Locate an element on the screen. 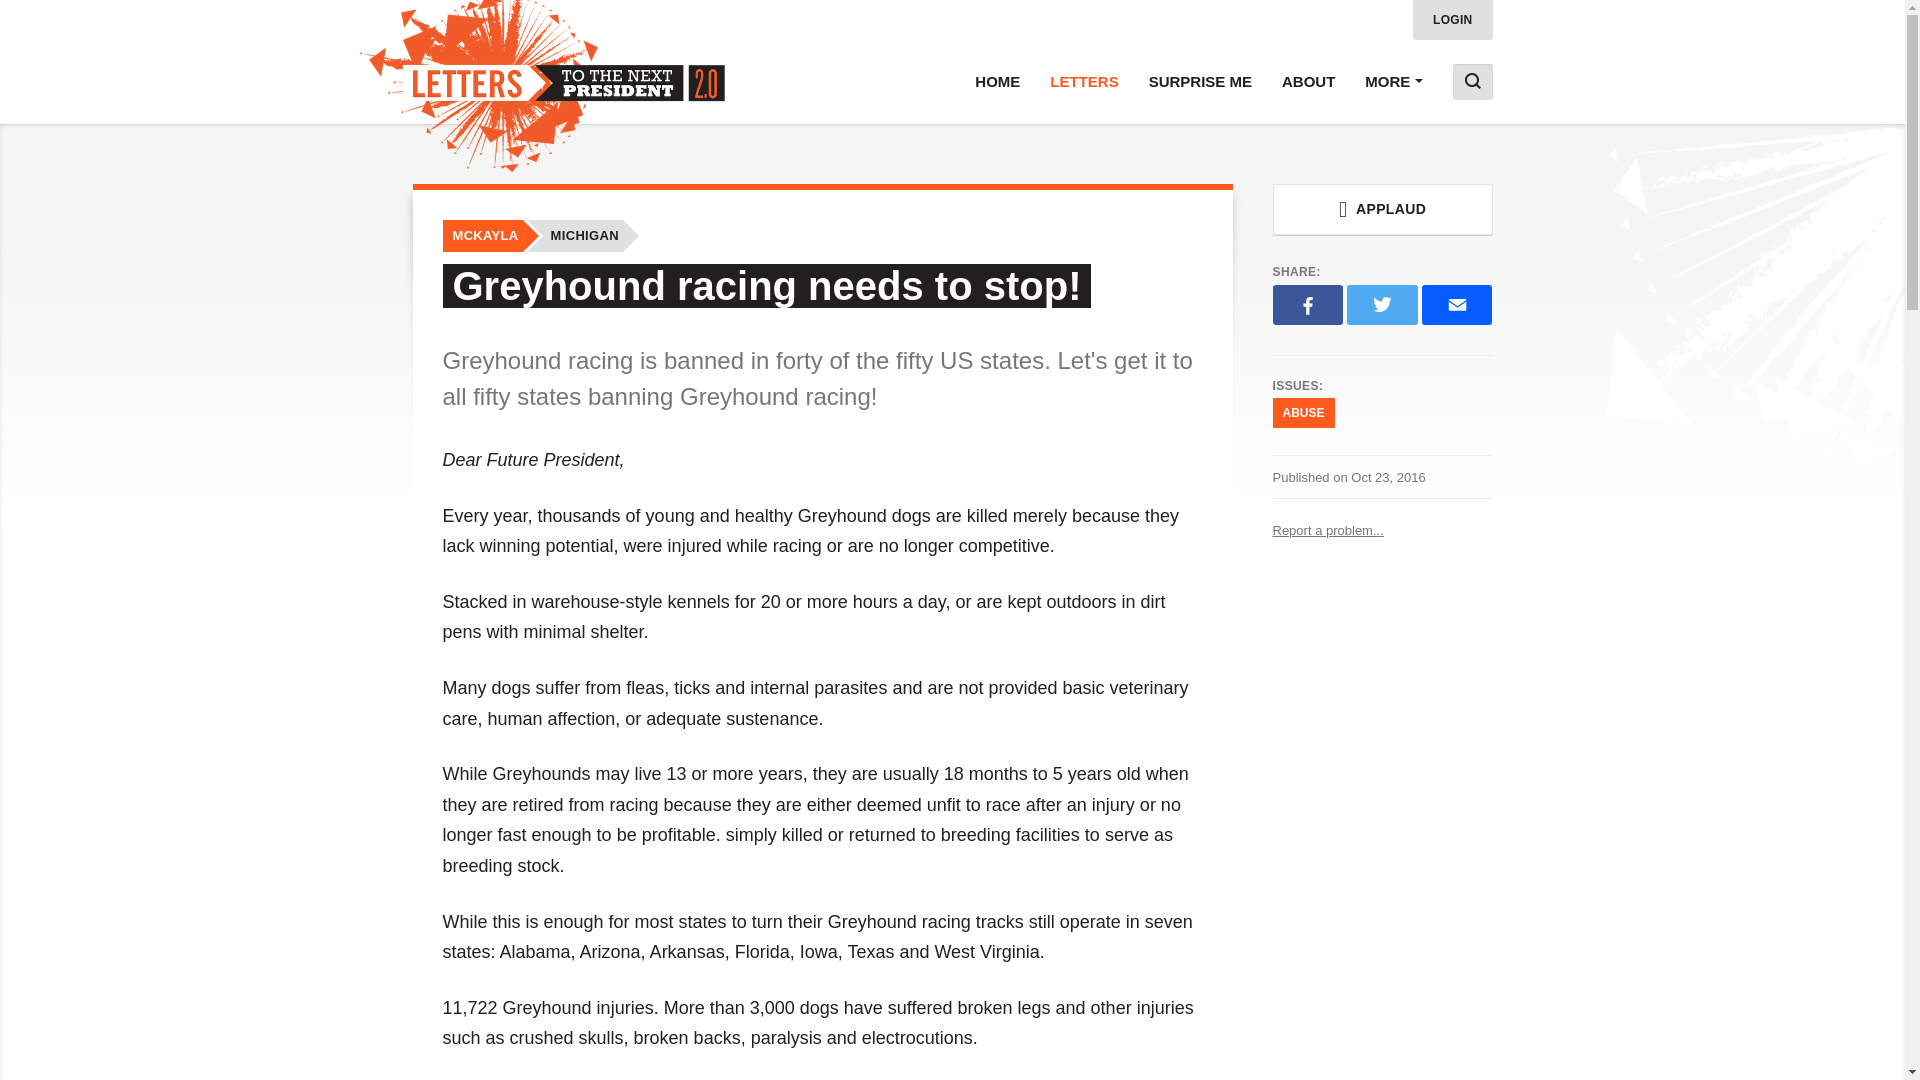 This screenshot has width=1920, height=1080. LETTERS is located at coordinates (1083, 82).